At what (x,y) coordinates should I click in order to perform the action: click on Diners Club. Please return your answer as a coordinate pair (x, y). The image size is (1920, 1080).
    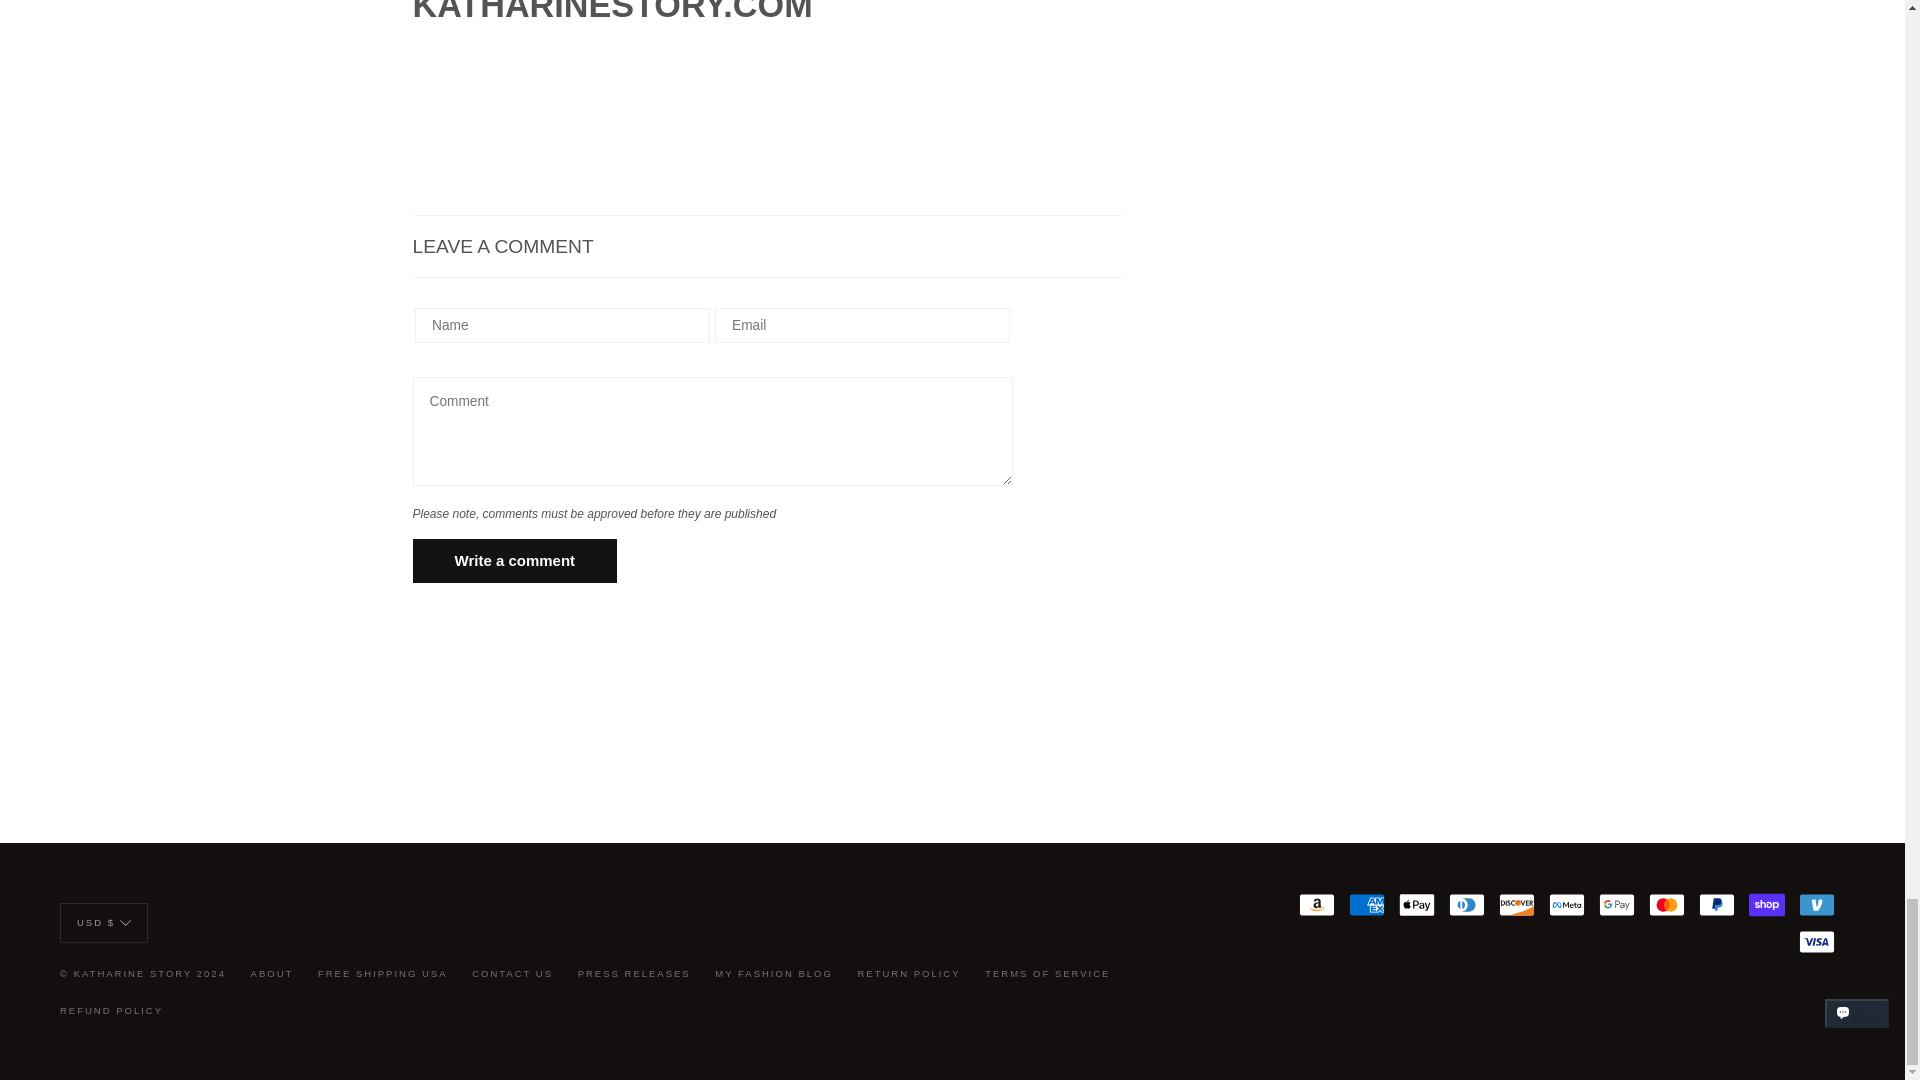
    Looking at the image, I should click on (1466, 904).